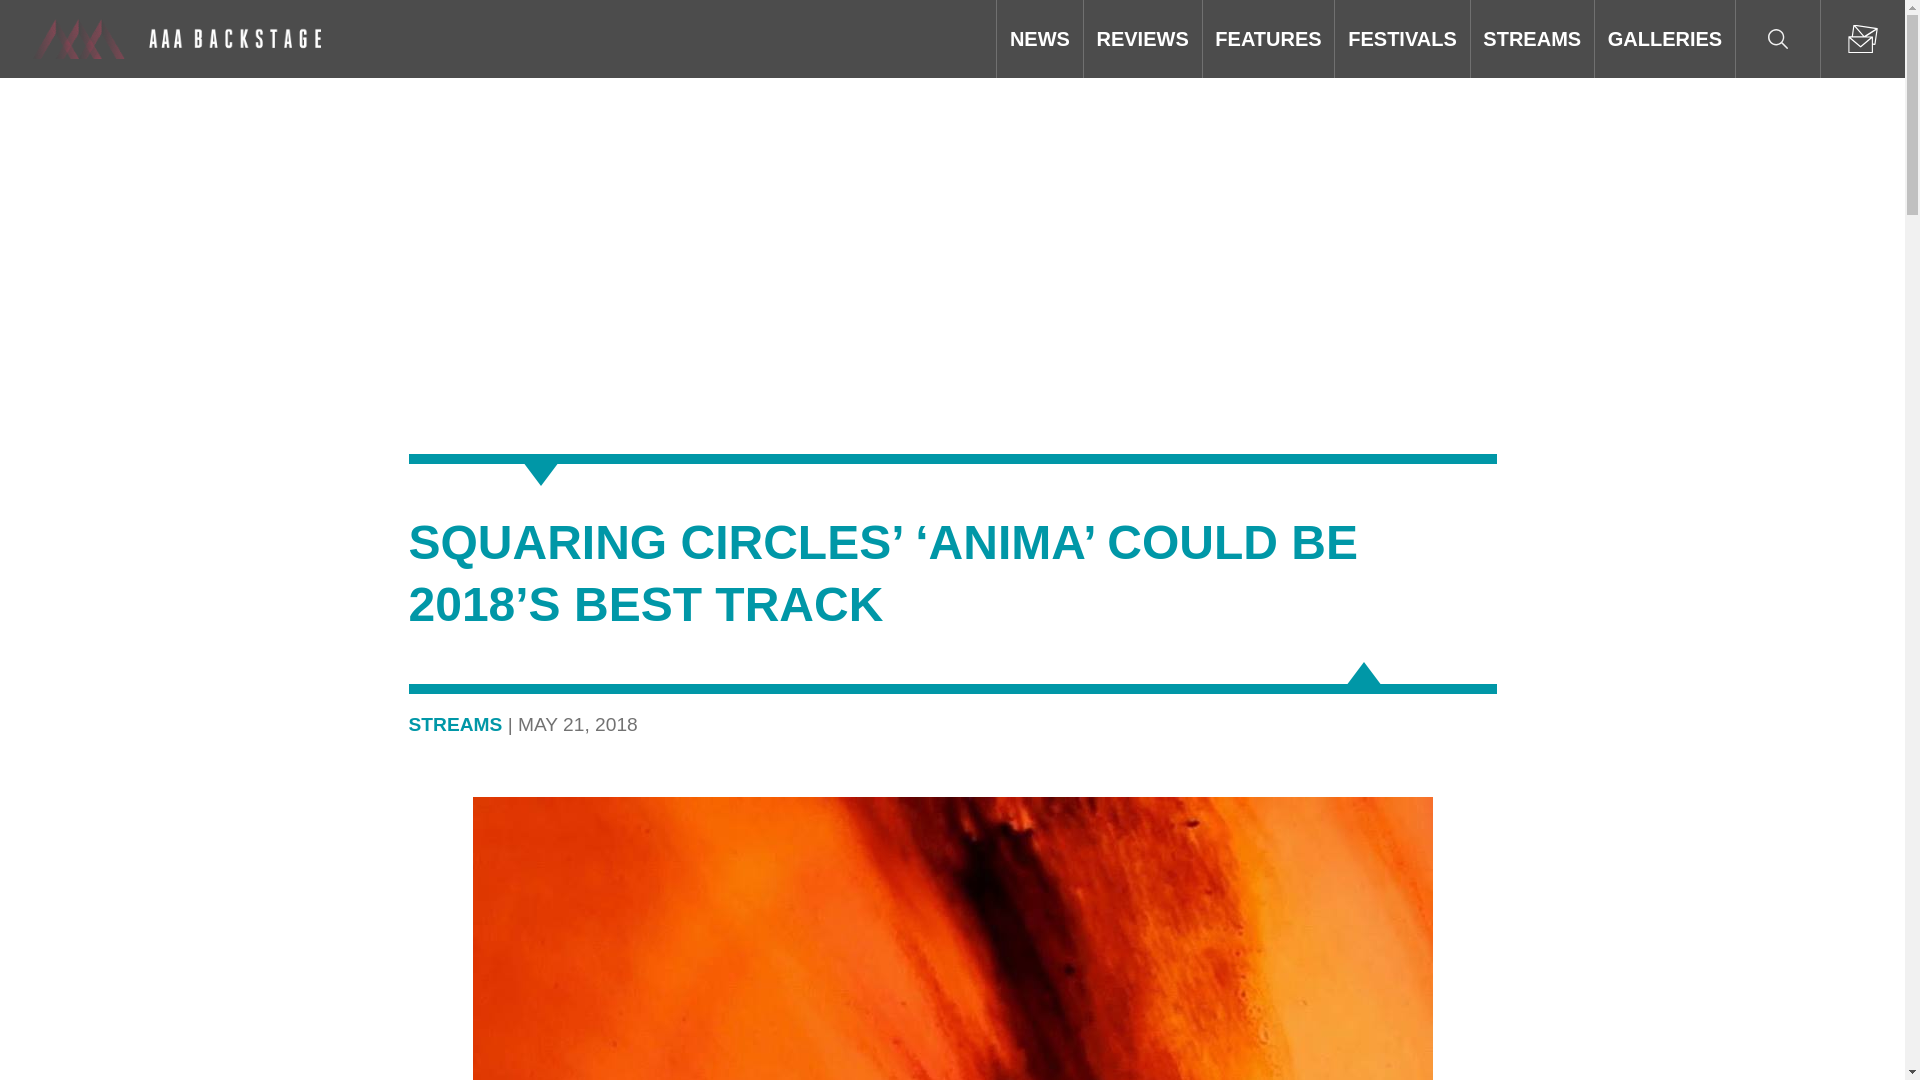 The image size is (1920, 1080). I want to click on REVIEWS, so click(1142, 38).